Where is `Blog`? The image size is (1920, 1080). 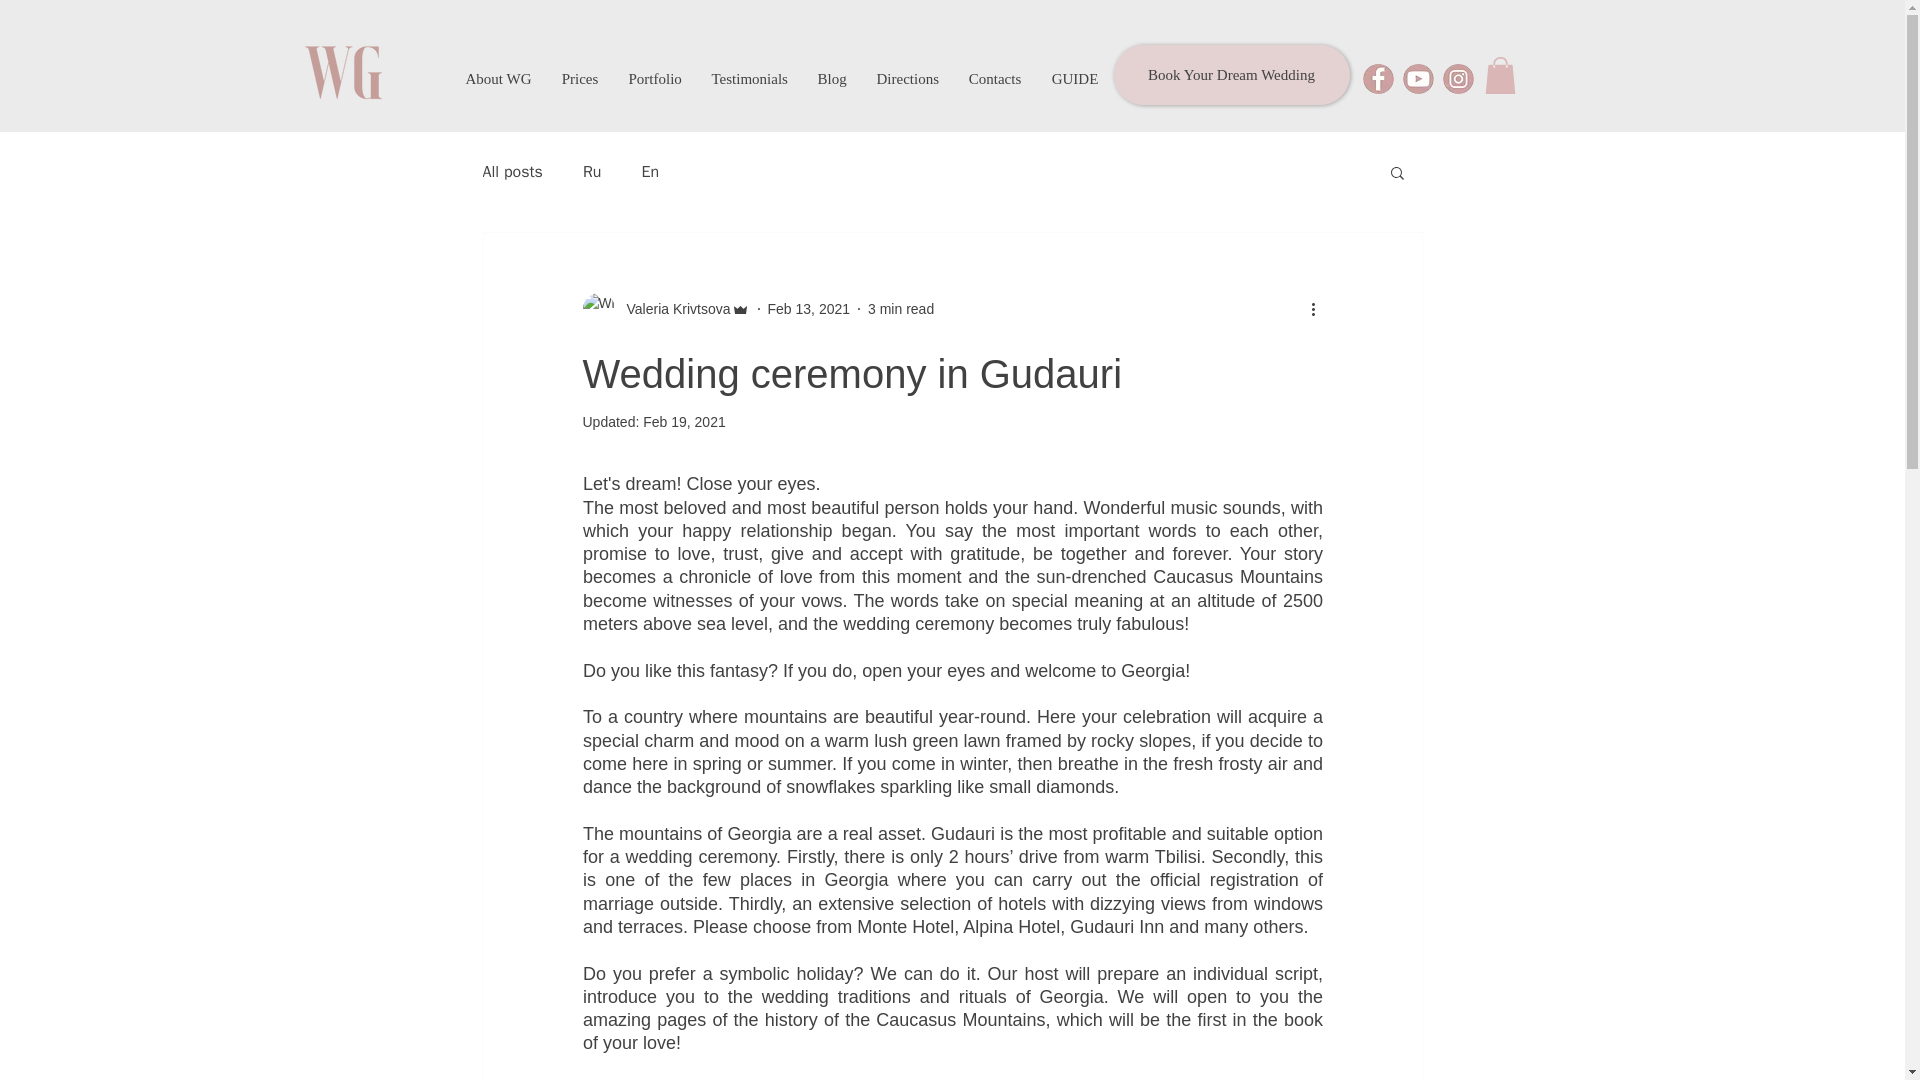 Blog is located at coordinates (831, 78).